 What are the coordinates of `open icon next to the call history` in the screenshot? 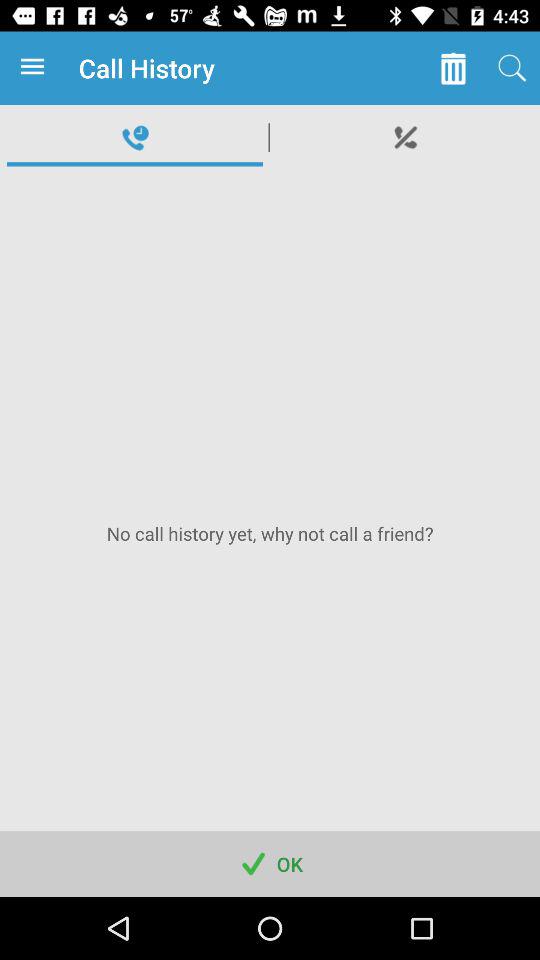 It's located at (452, 68).